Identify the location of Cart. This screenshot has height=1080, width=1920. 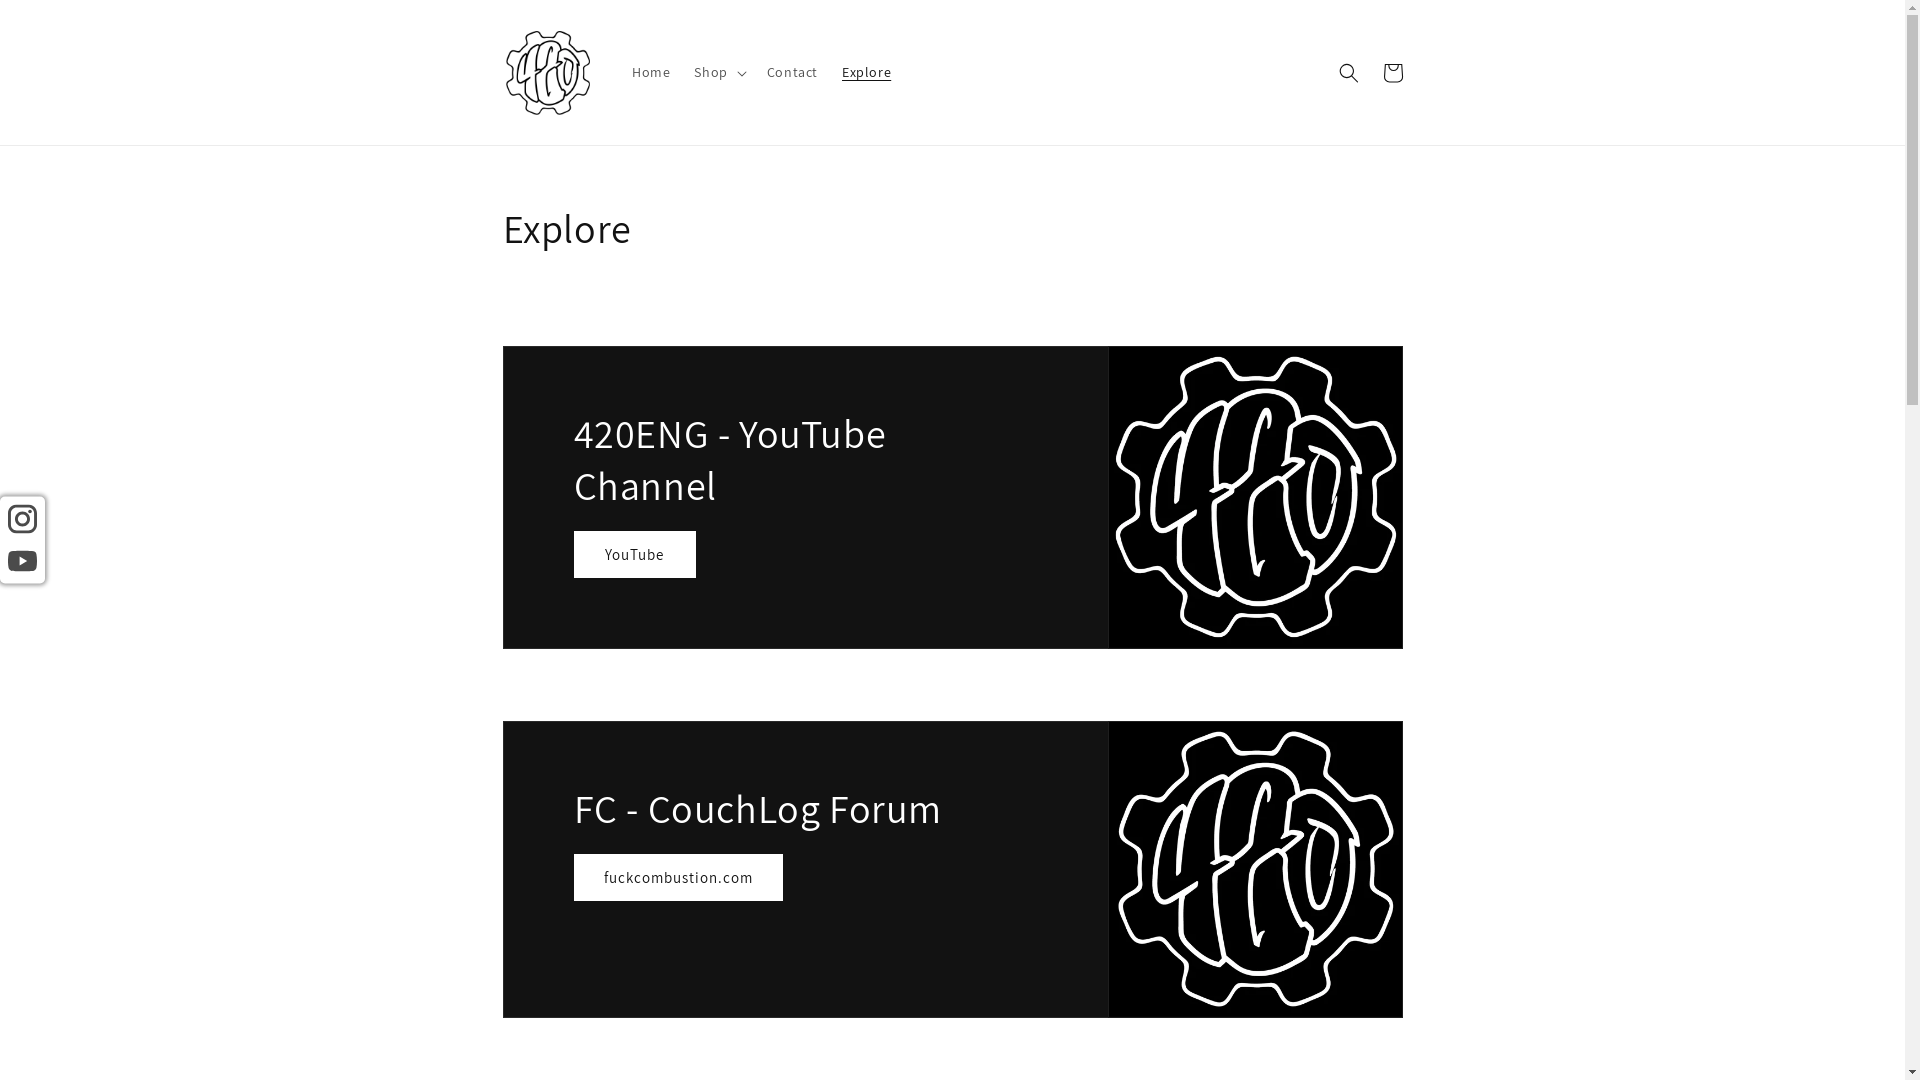
(1392, 72).